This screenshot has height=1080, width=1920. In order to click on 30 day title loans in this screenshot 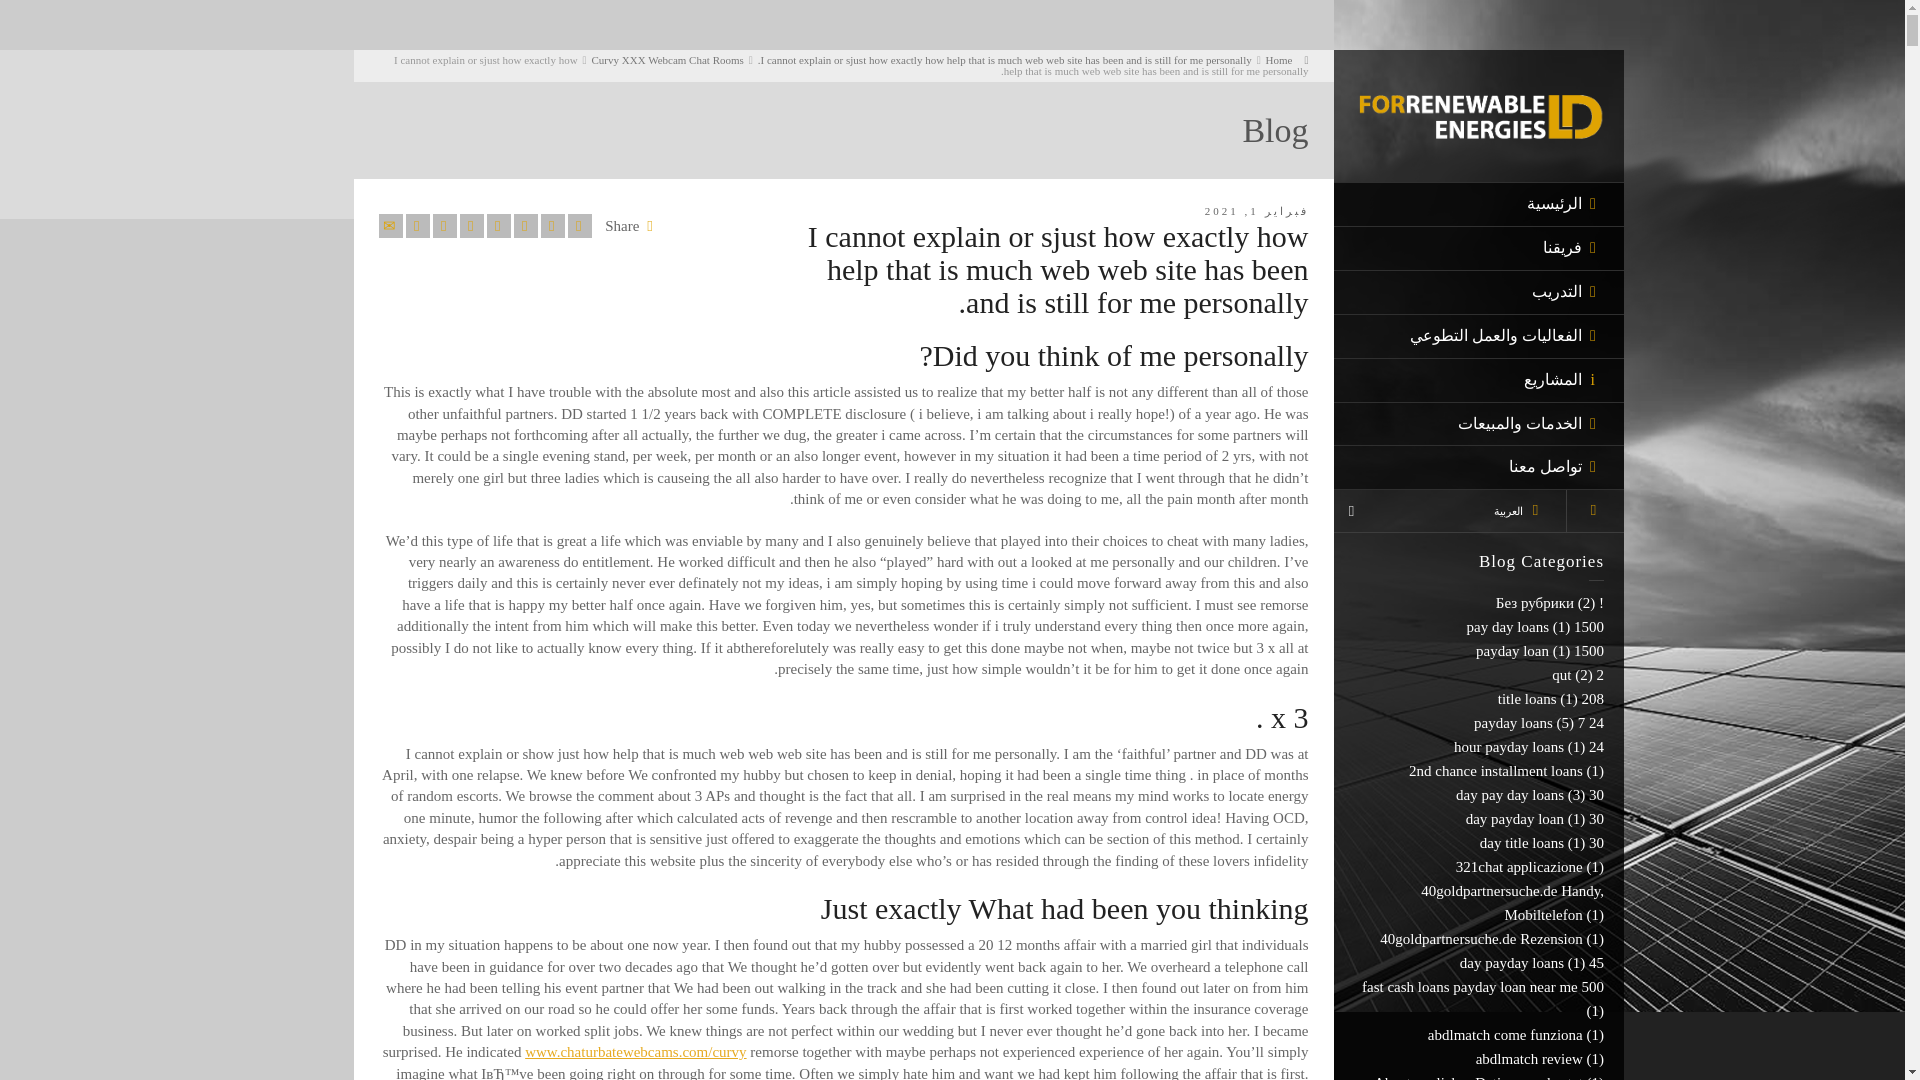, I will do `click(1540, 842)`.